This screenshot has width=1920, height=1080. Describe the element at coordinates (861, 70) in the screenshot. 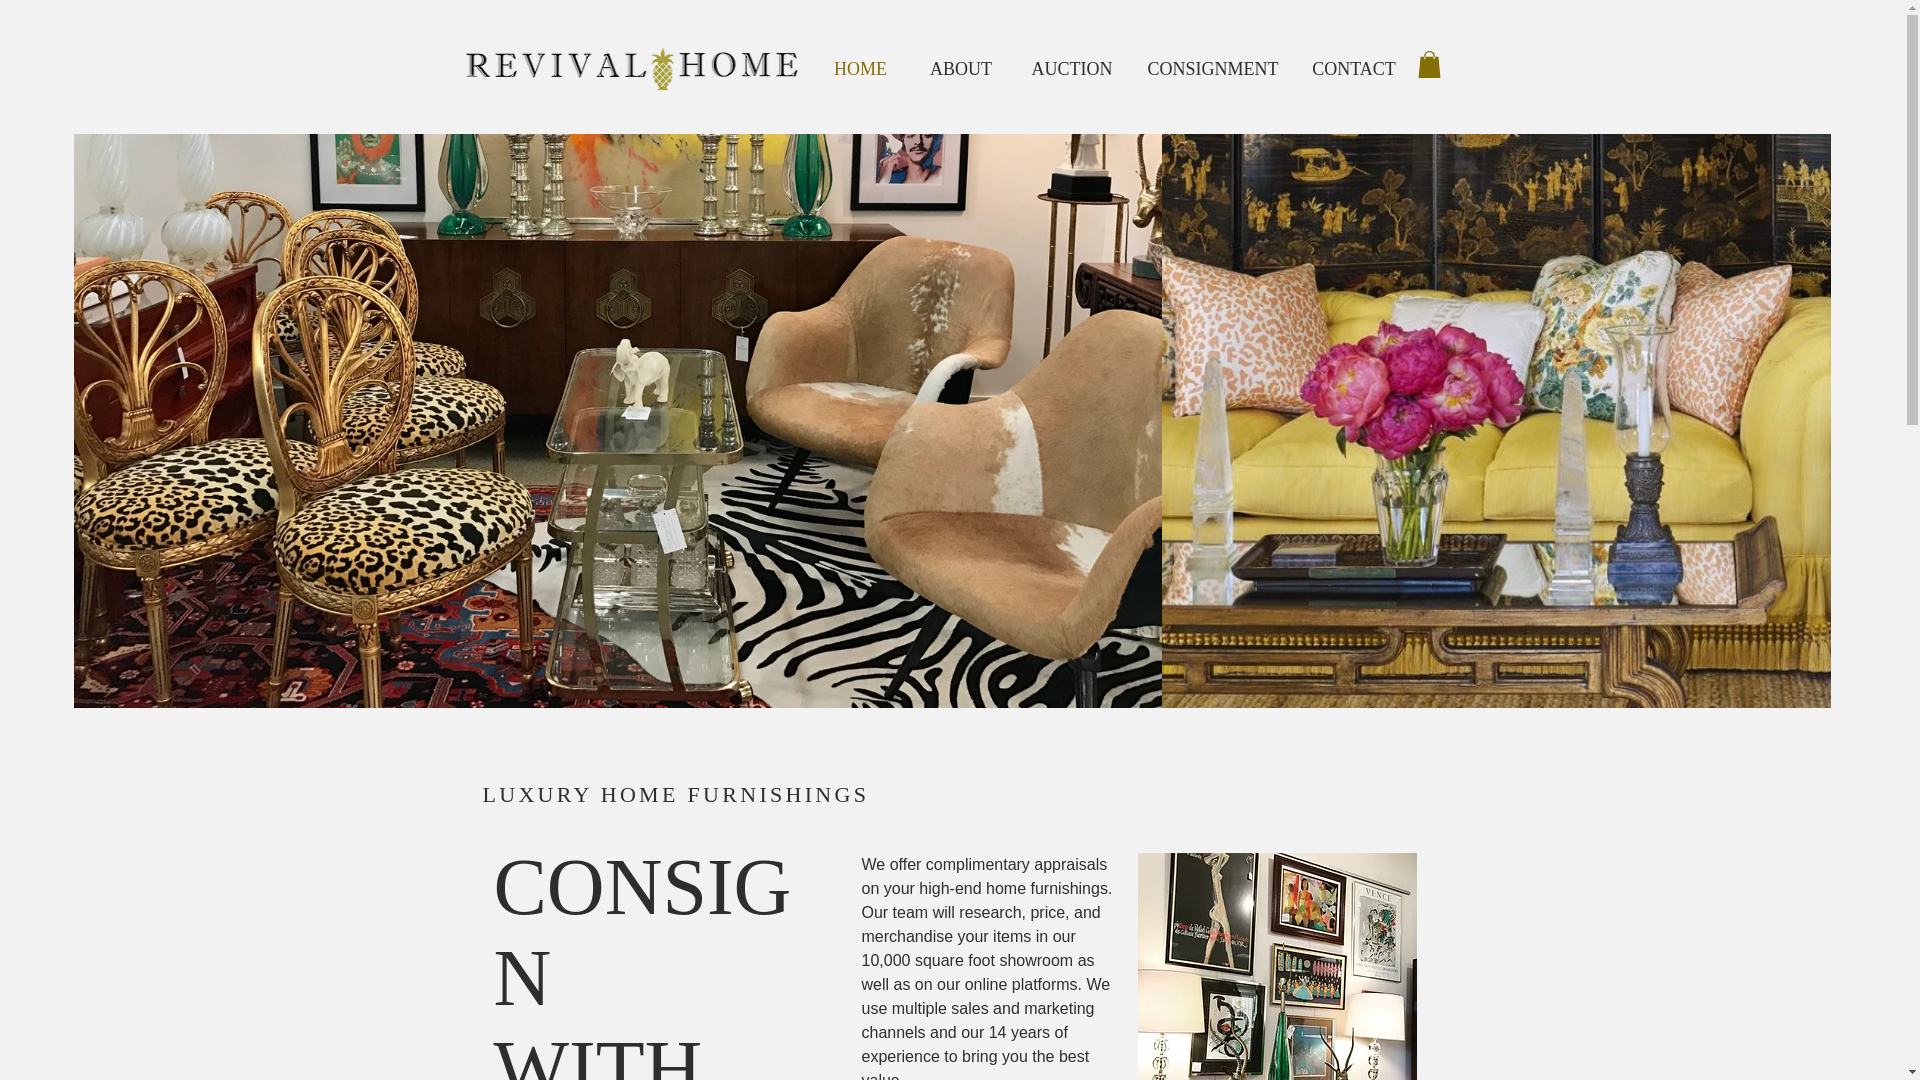

I see `HOME` at that location.